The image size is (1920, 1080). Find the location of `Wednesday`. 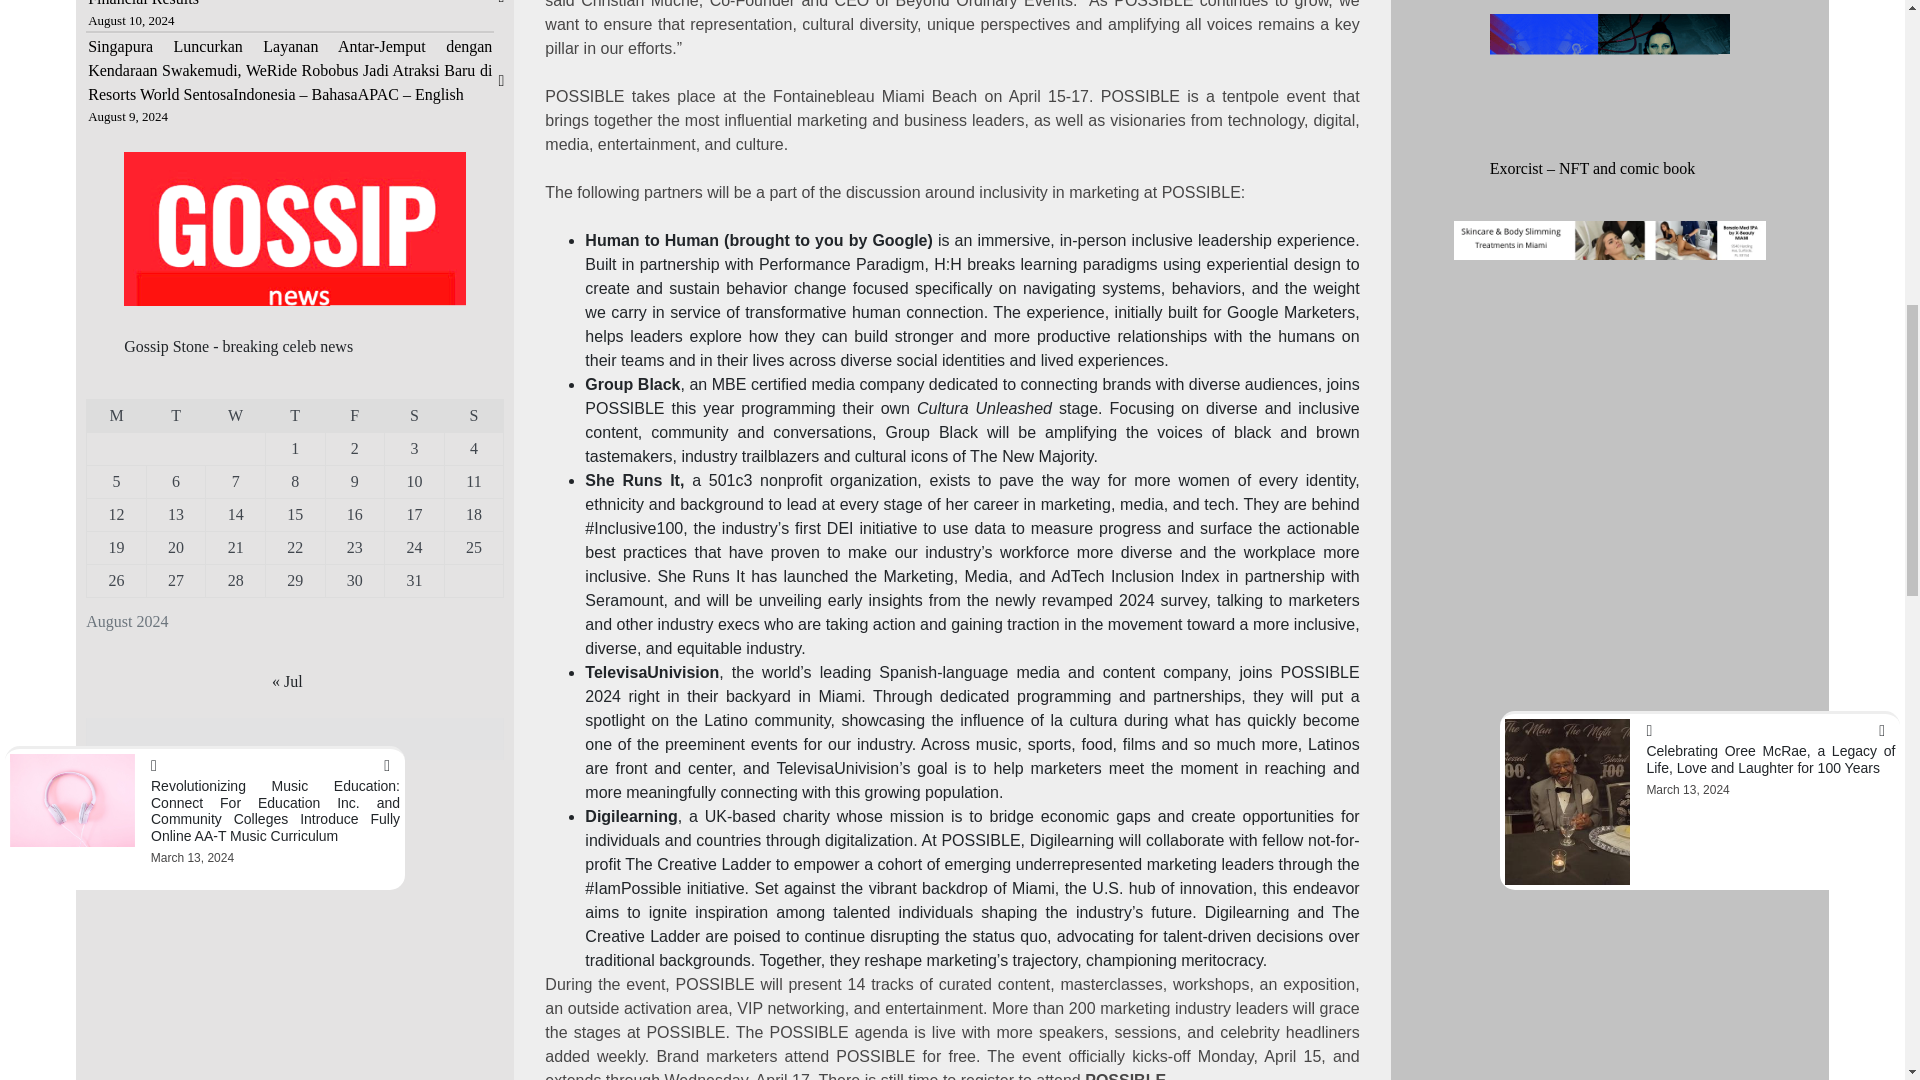

Wednesday is located at coordinates (236, 416).